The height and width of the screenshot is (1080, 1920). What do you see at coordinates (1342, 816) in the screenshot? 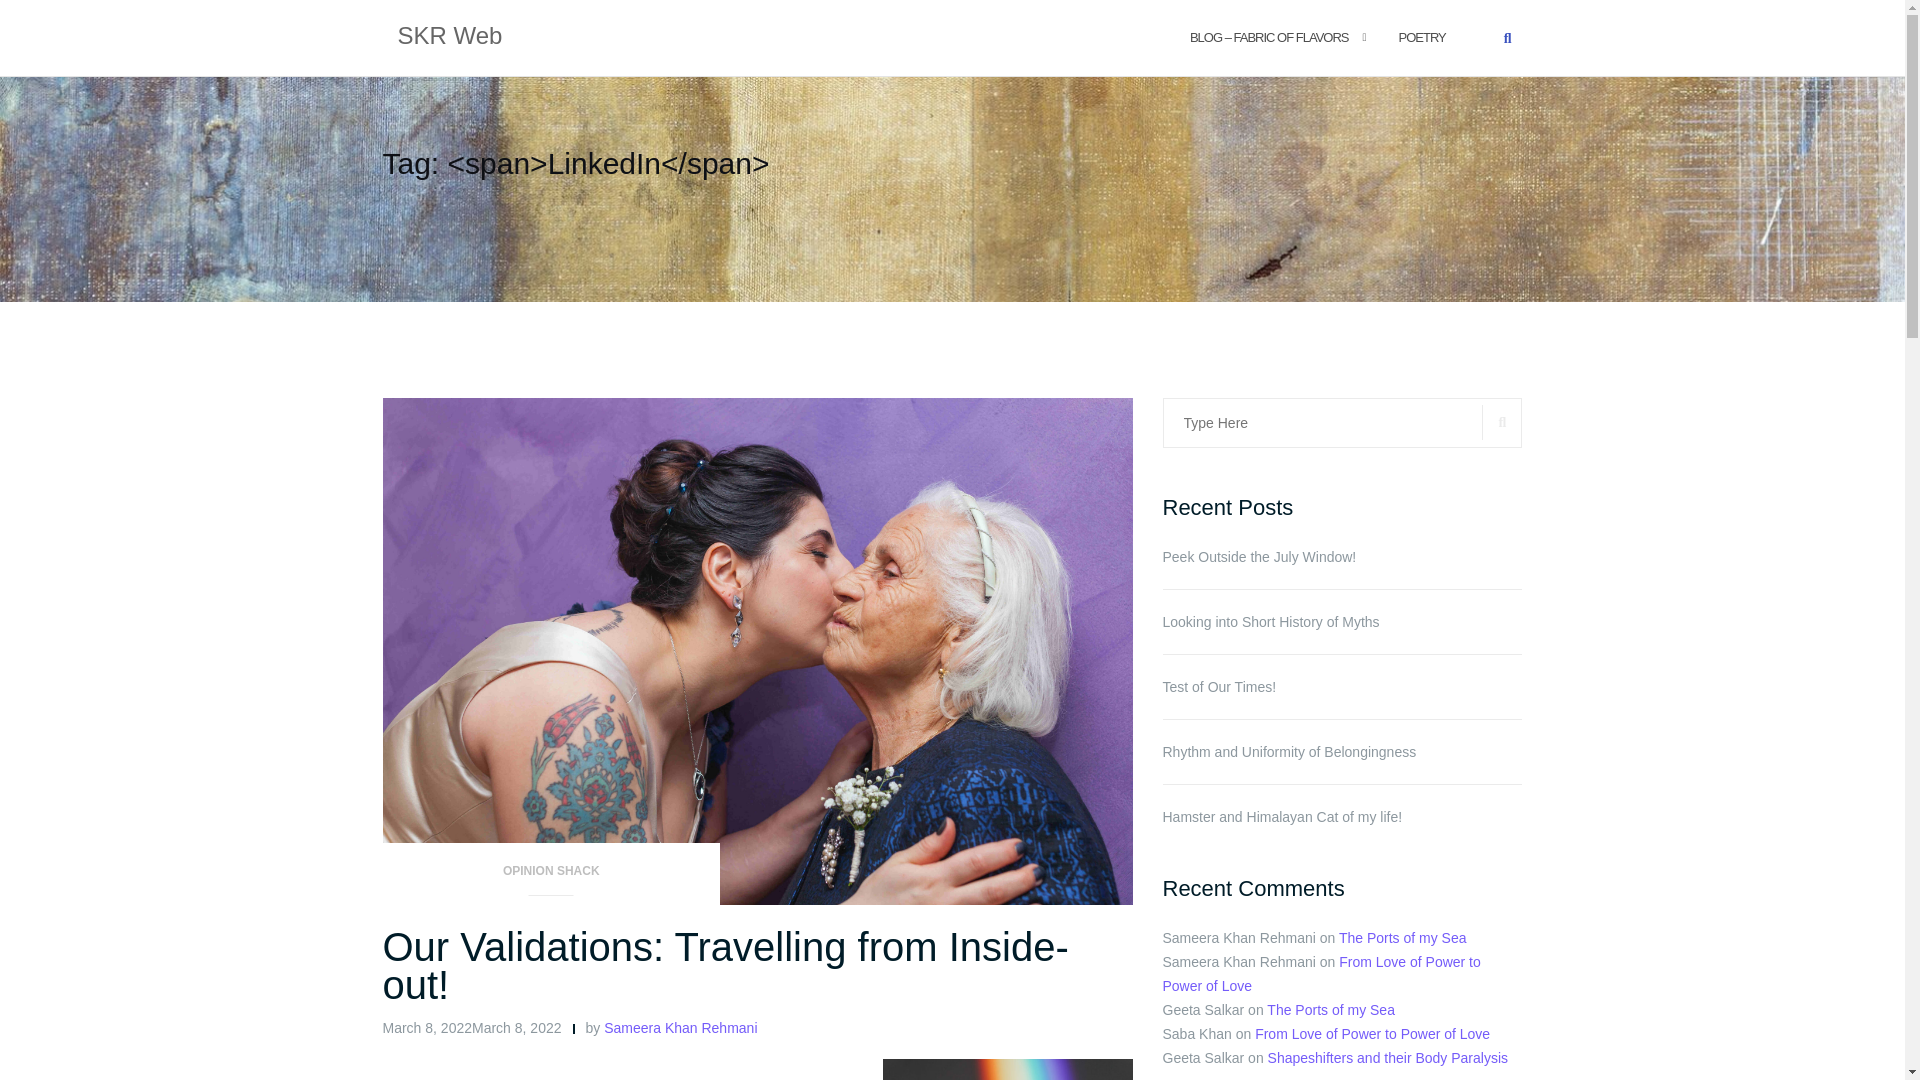
I see `Hamster and Himalayan Cat of my life!` at bounding box center [1342, 816].